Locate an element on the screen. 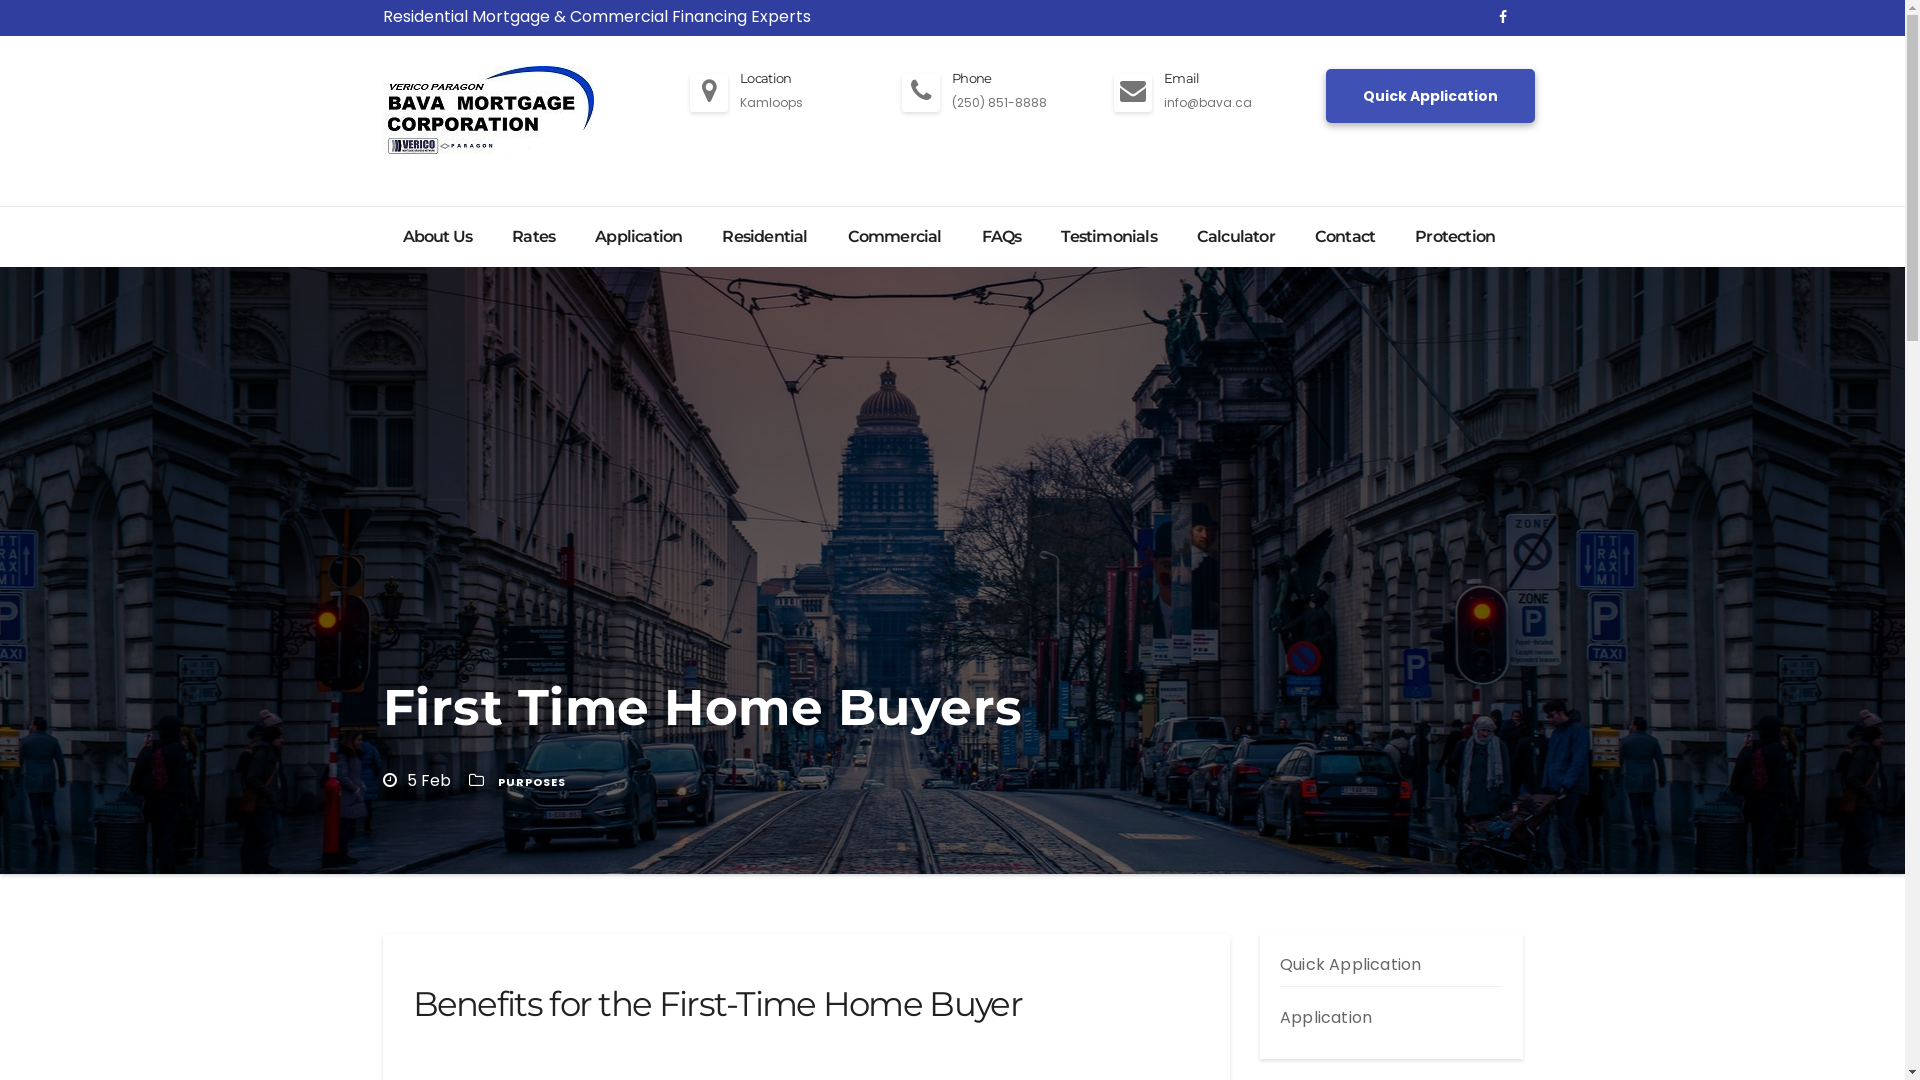 Image resolution: width=1920 pixels, height=1080 pixels. Residential is located at coordinates (764, 237).